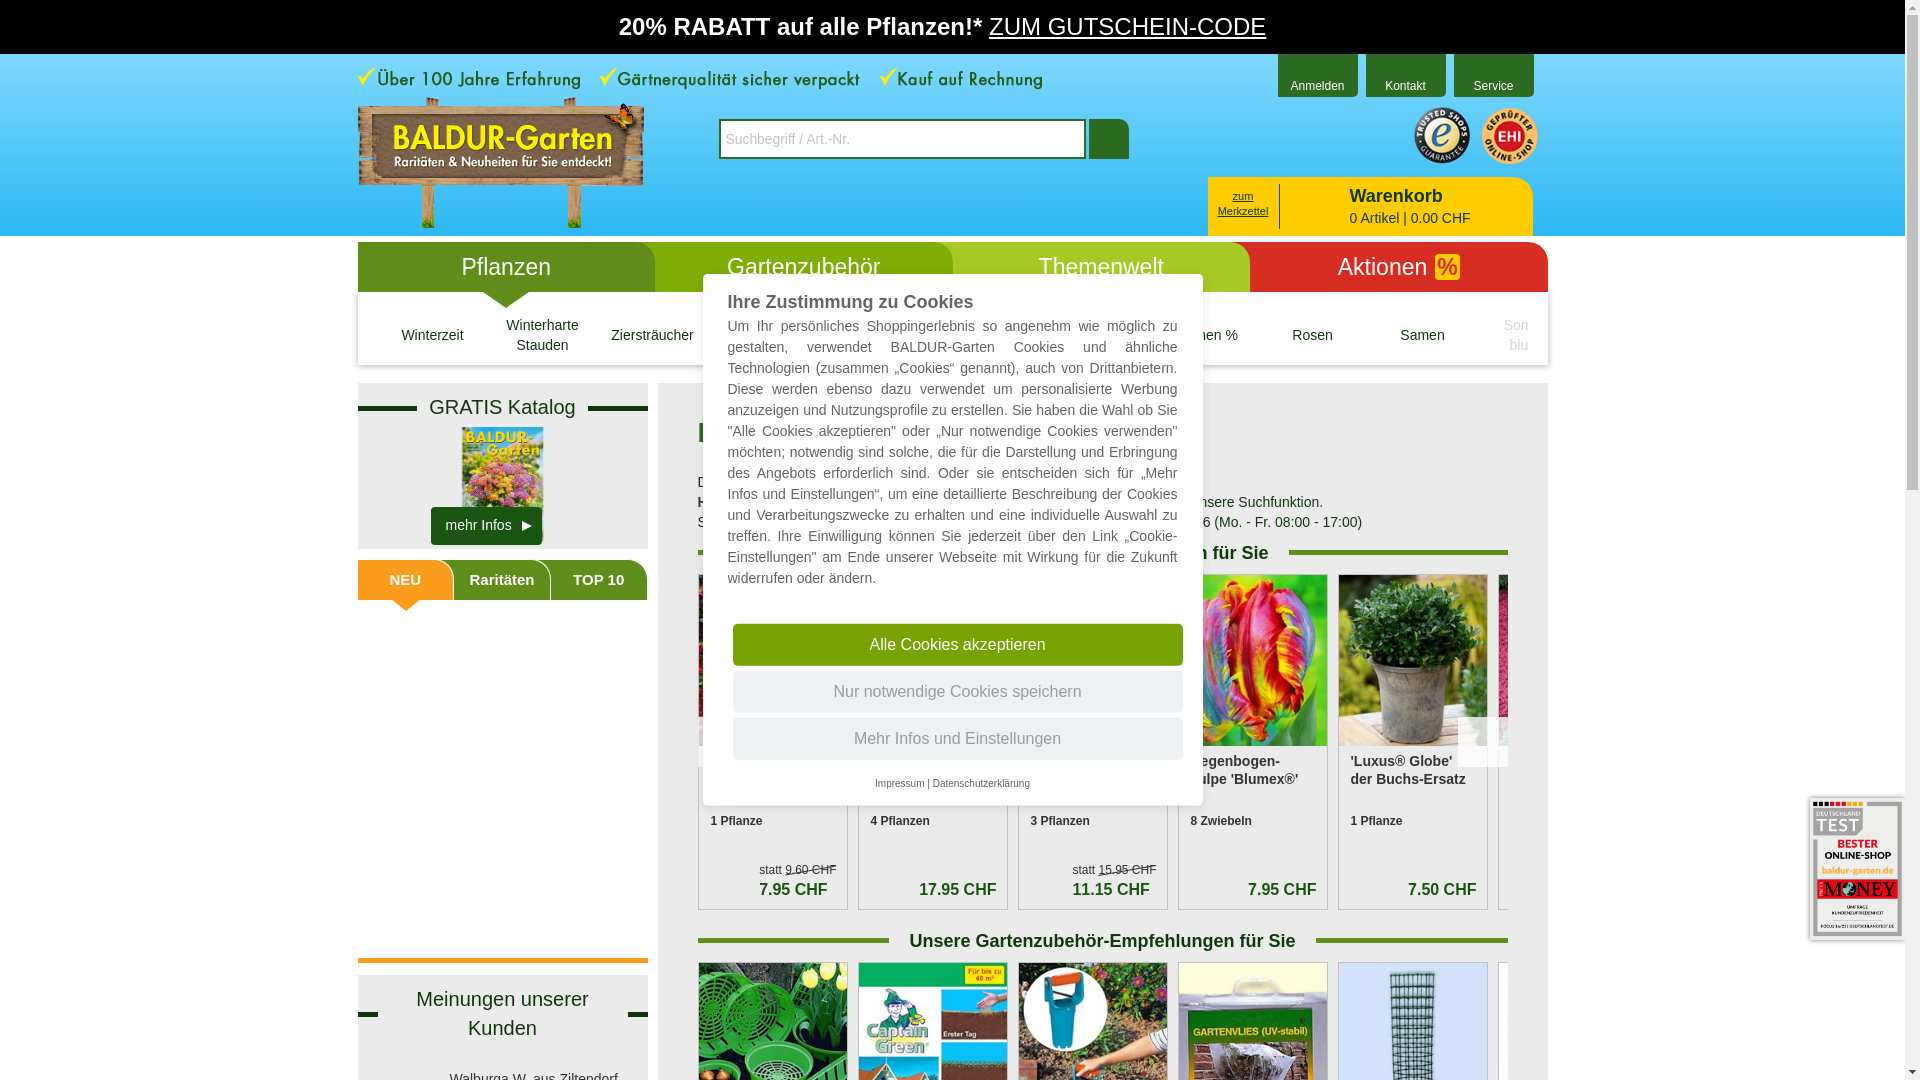 The width and height of the screenshot is (1920, 1080). Describe the element at coordinates (1423, 336) in the screenshot. I see `Samen` at that location.